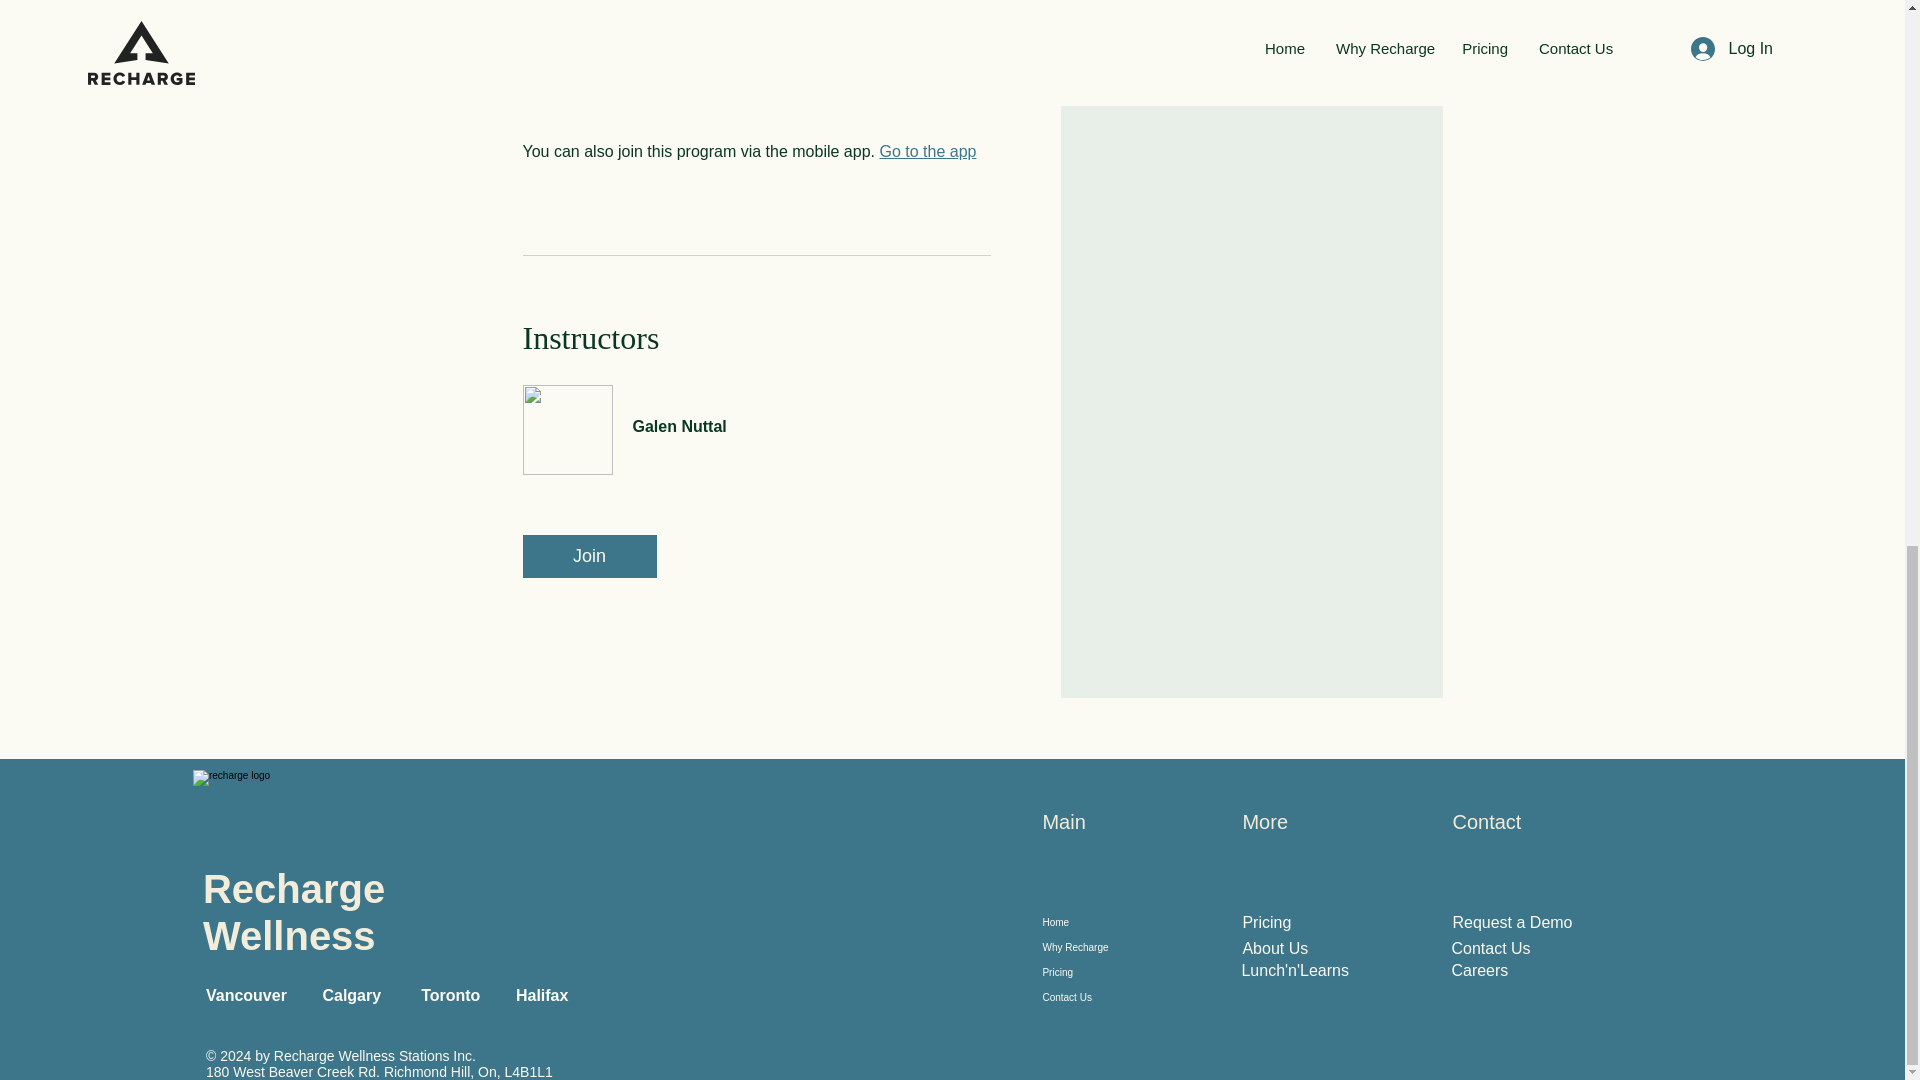  What do you see at coordinates (1490, 948) in the screenshot?
I see `Contact Us` at bounding box center [1490, 948].